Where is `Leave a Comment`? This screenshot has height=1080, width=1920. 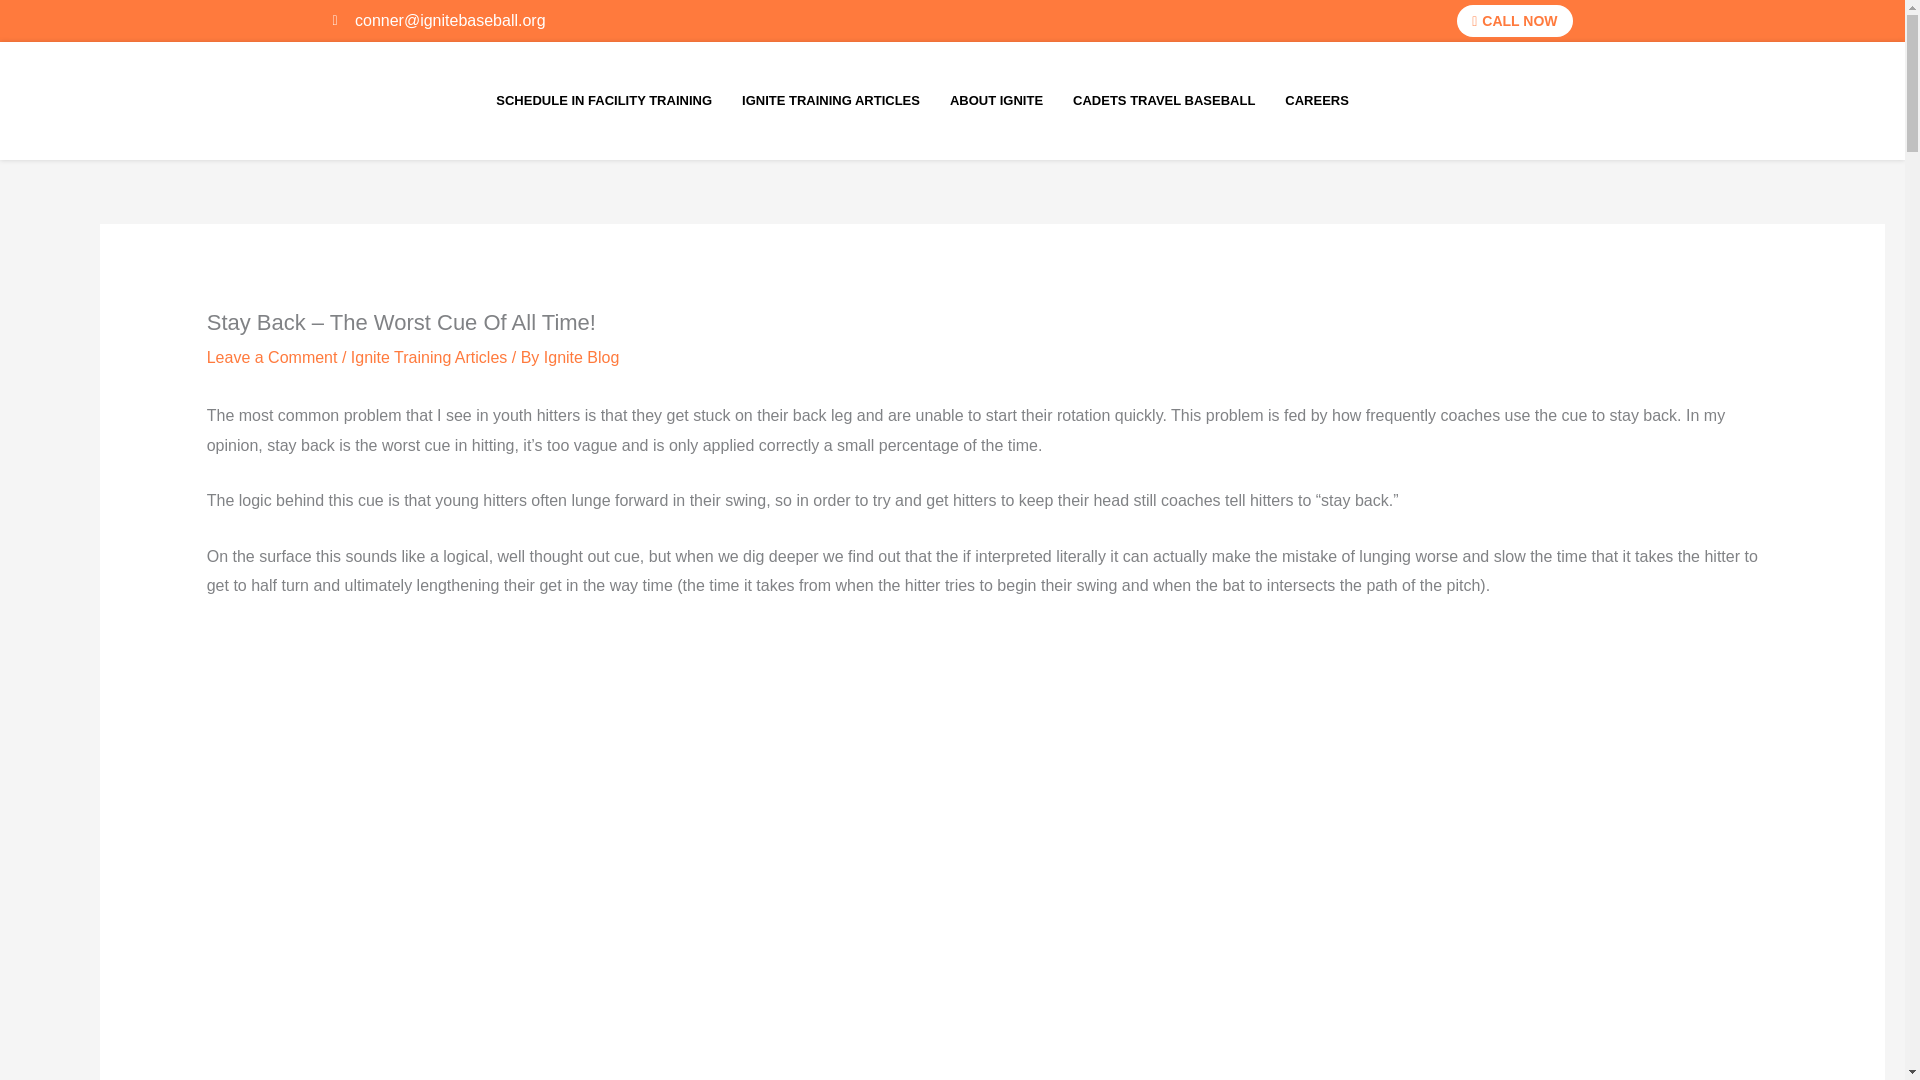
Leave a Comment is located at coordinates (272, 357).